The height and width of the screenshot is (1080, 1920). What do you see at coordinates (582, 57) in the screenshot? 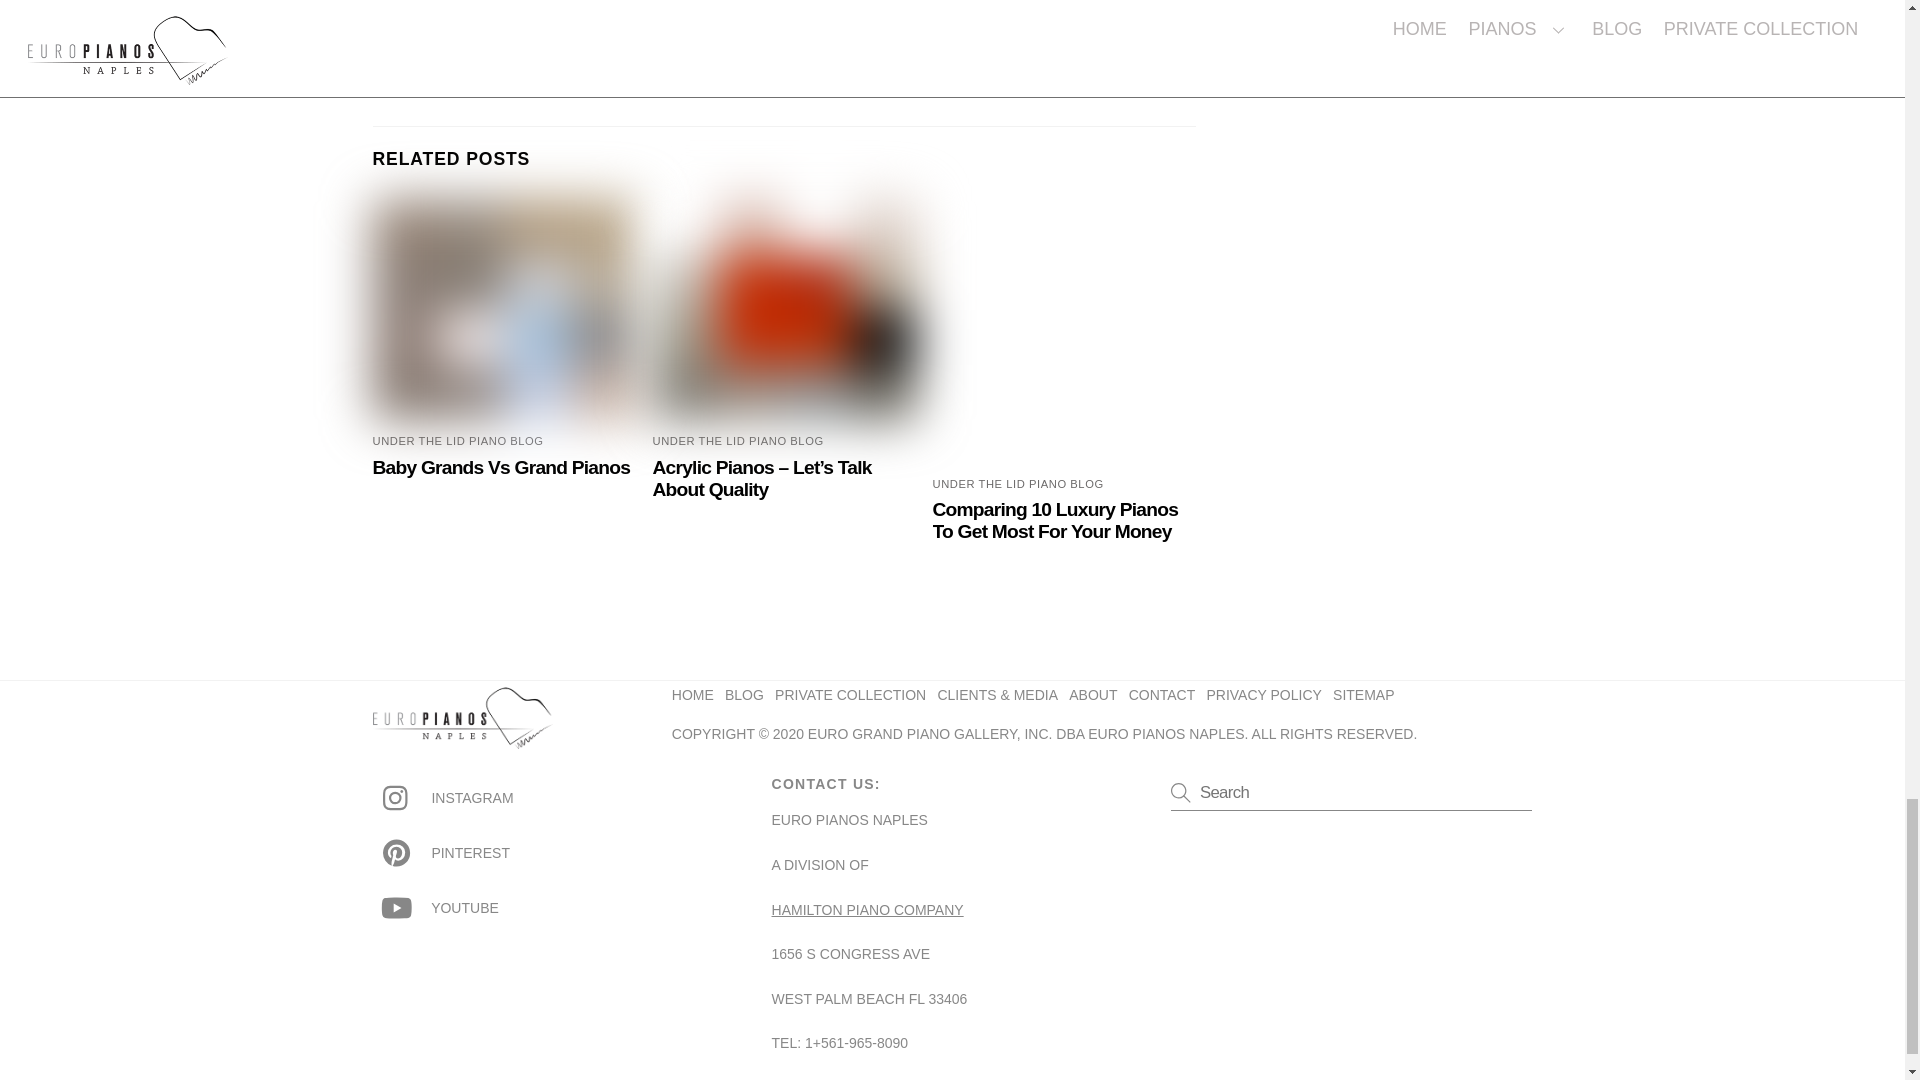
I see `Best Concert Grand Pianos` at bounding box center [582, 57].